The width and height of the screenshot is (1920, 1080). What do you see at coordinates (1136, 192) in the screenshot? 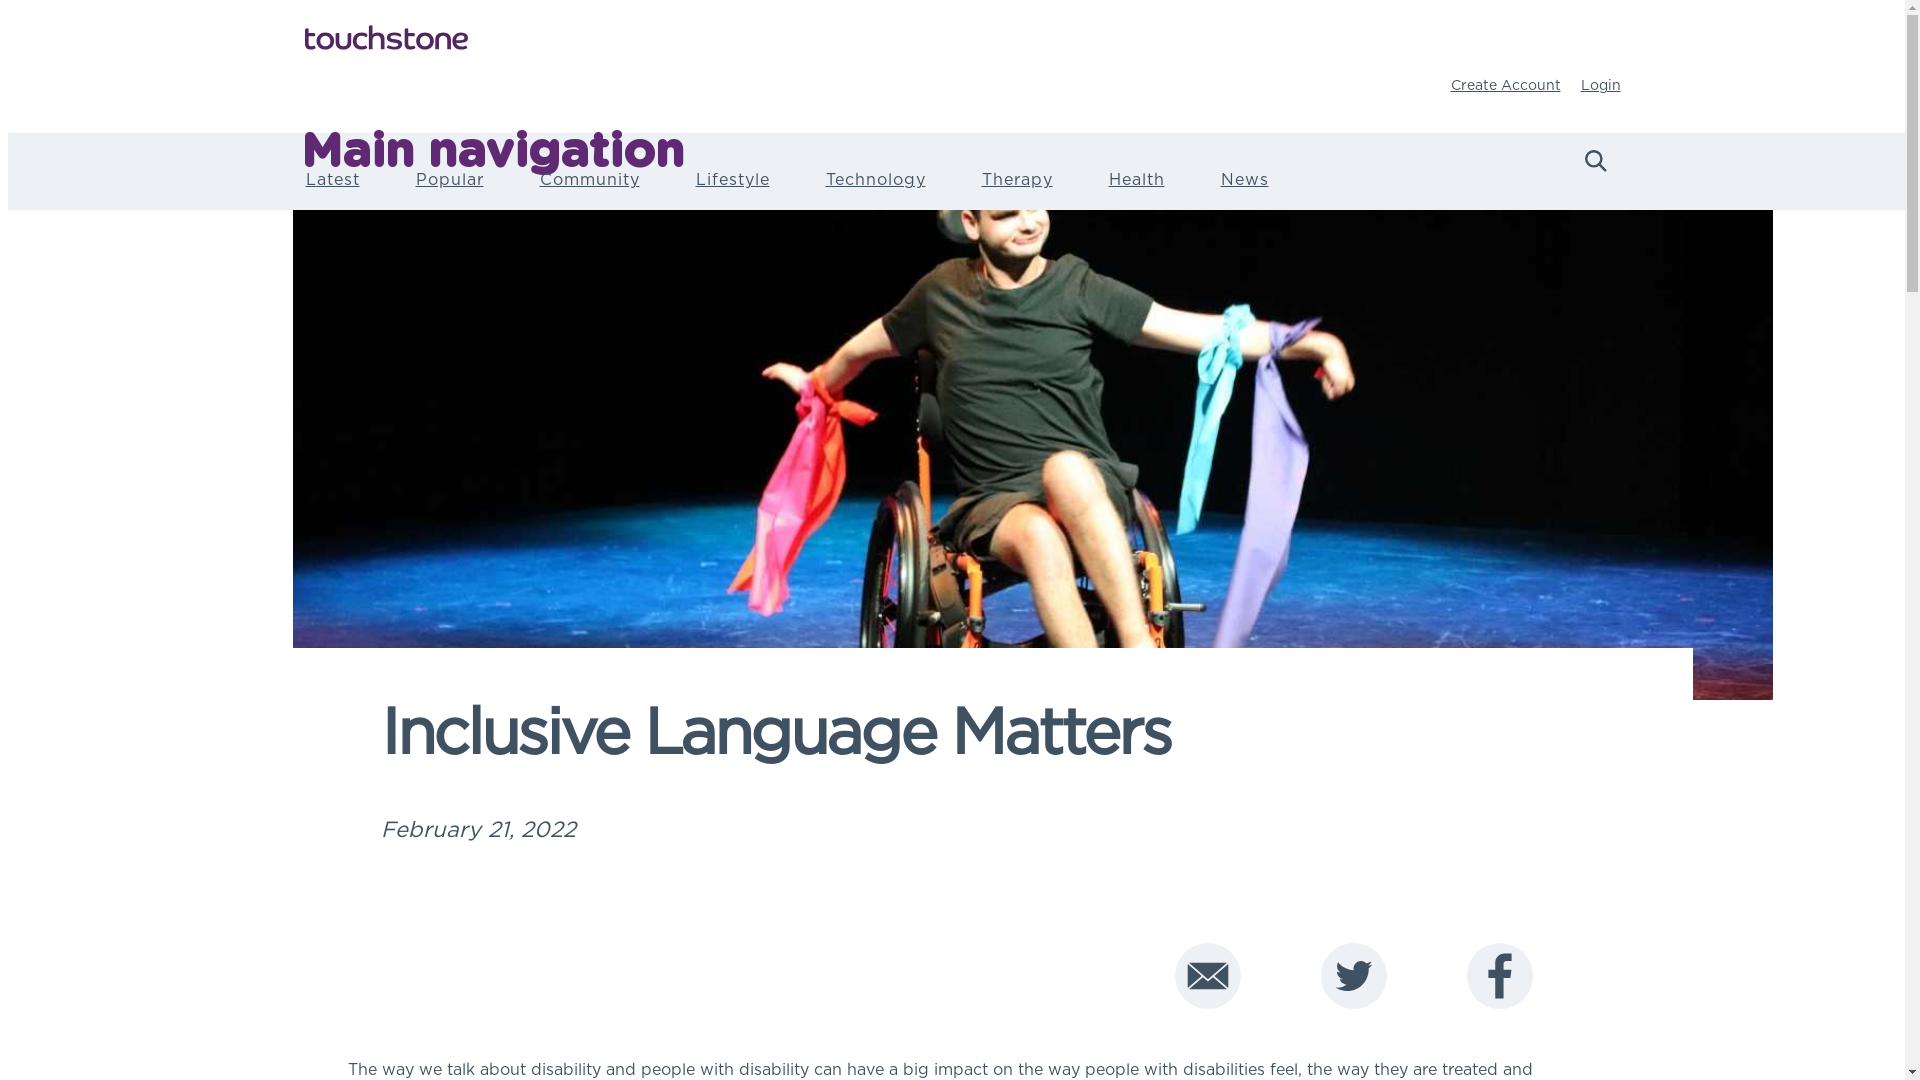
I see `Health` at bounding box center [1136, 192].